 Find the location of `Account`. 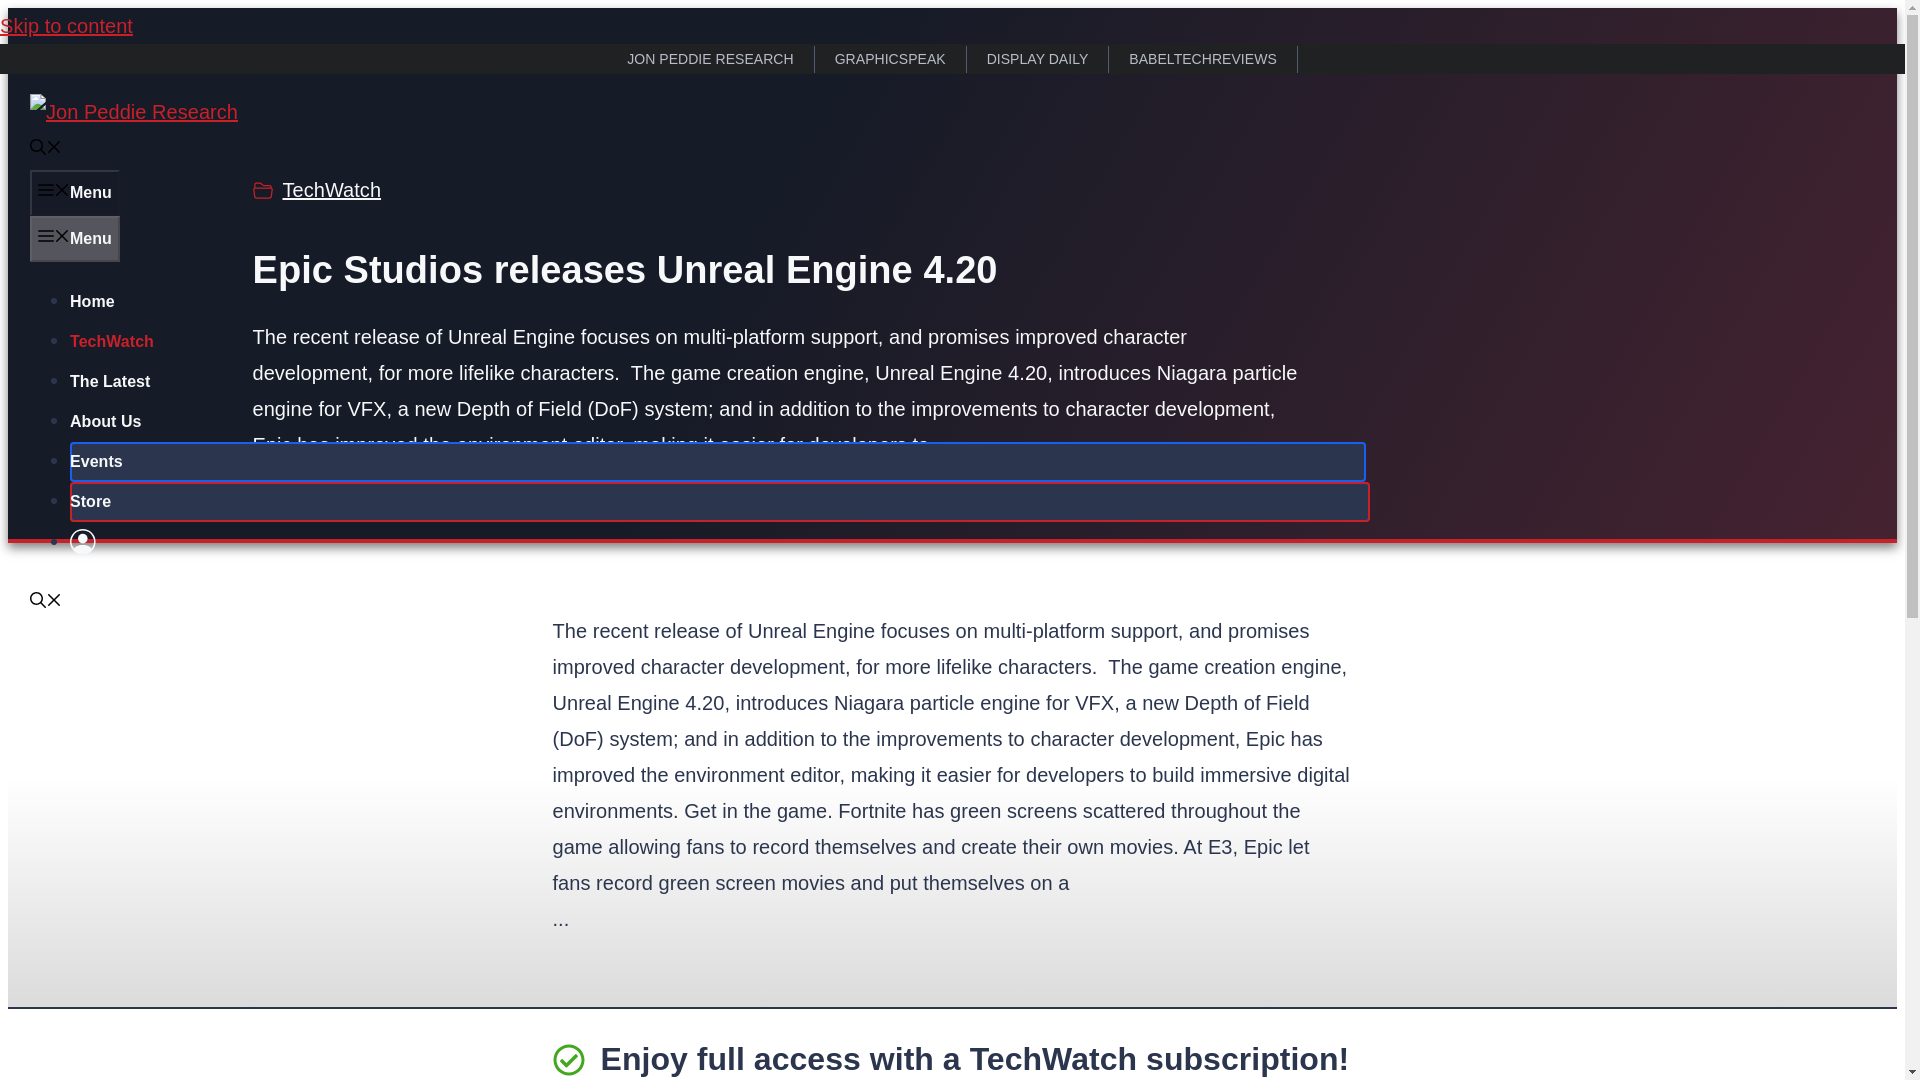

Account is located at coordinates (82, 542).